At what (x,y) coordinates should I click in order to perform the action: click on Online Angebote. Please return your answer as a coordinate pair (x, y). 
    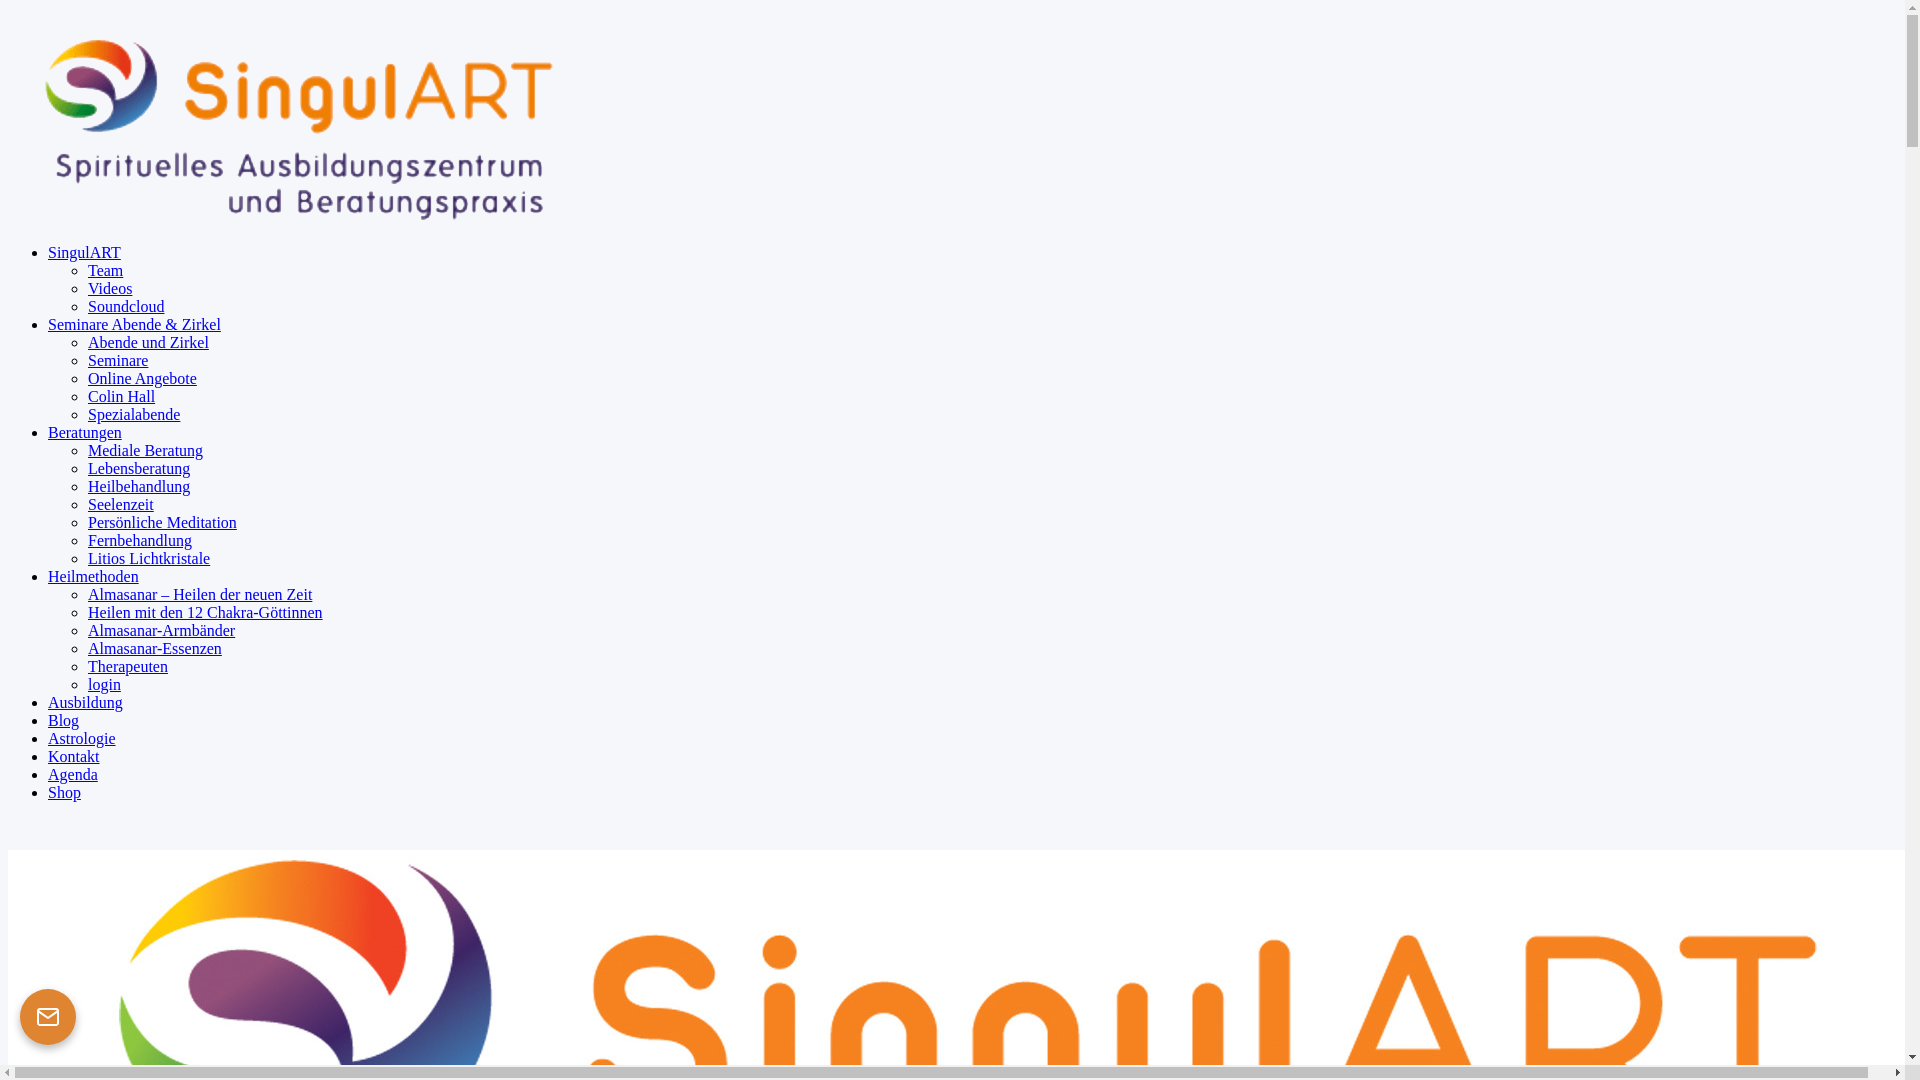
    Looking at the image, I should click on (142, 378).